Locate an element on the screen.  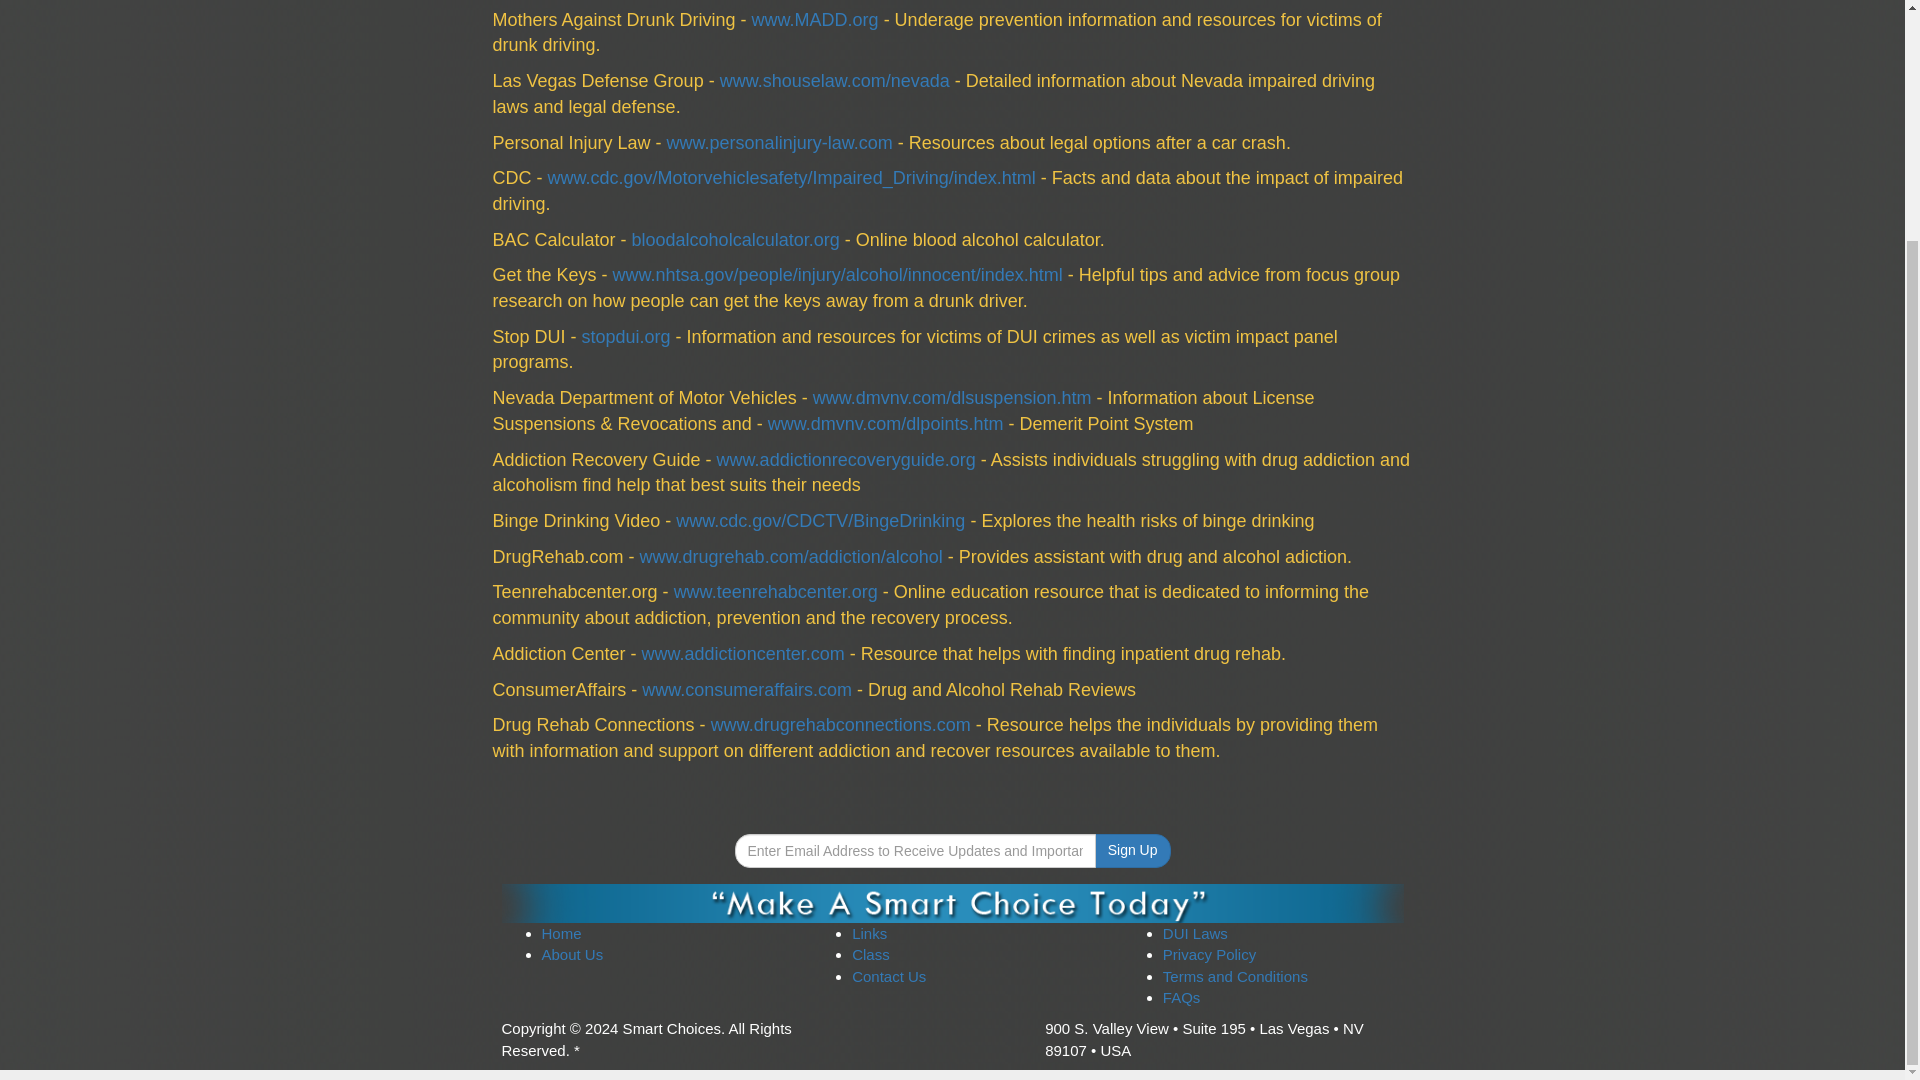
Sign Up is located at coordinates (1132, 850).